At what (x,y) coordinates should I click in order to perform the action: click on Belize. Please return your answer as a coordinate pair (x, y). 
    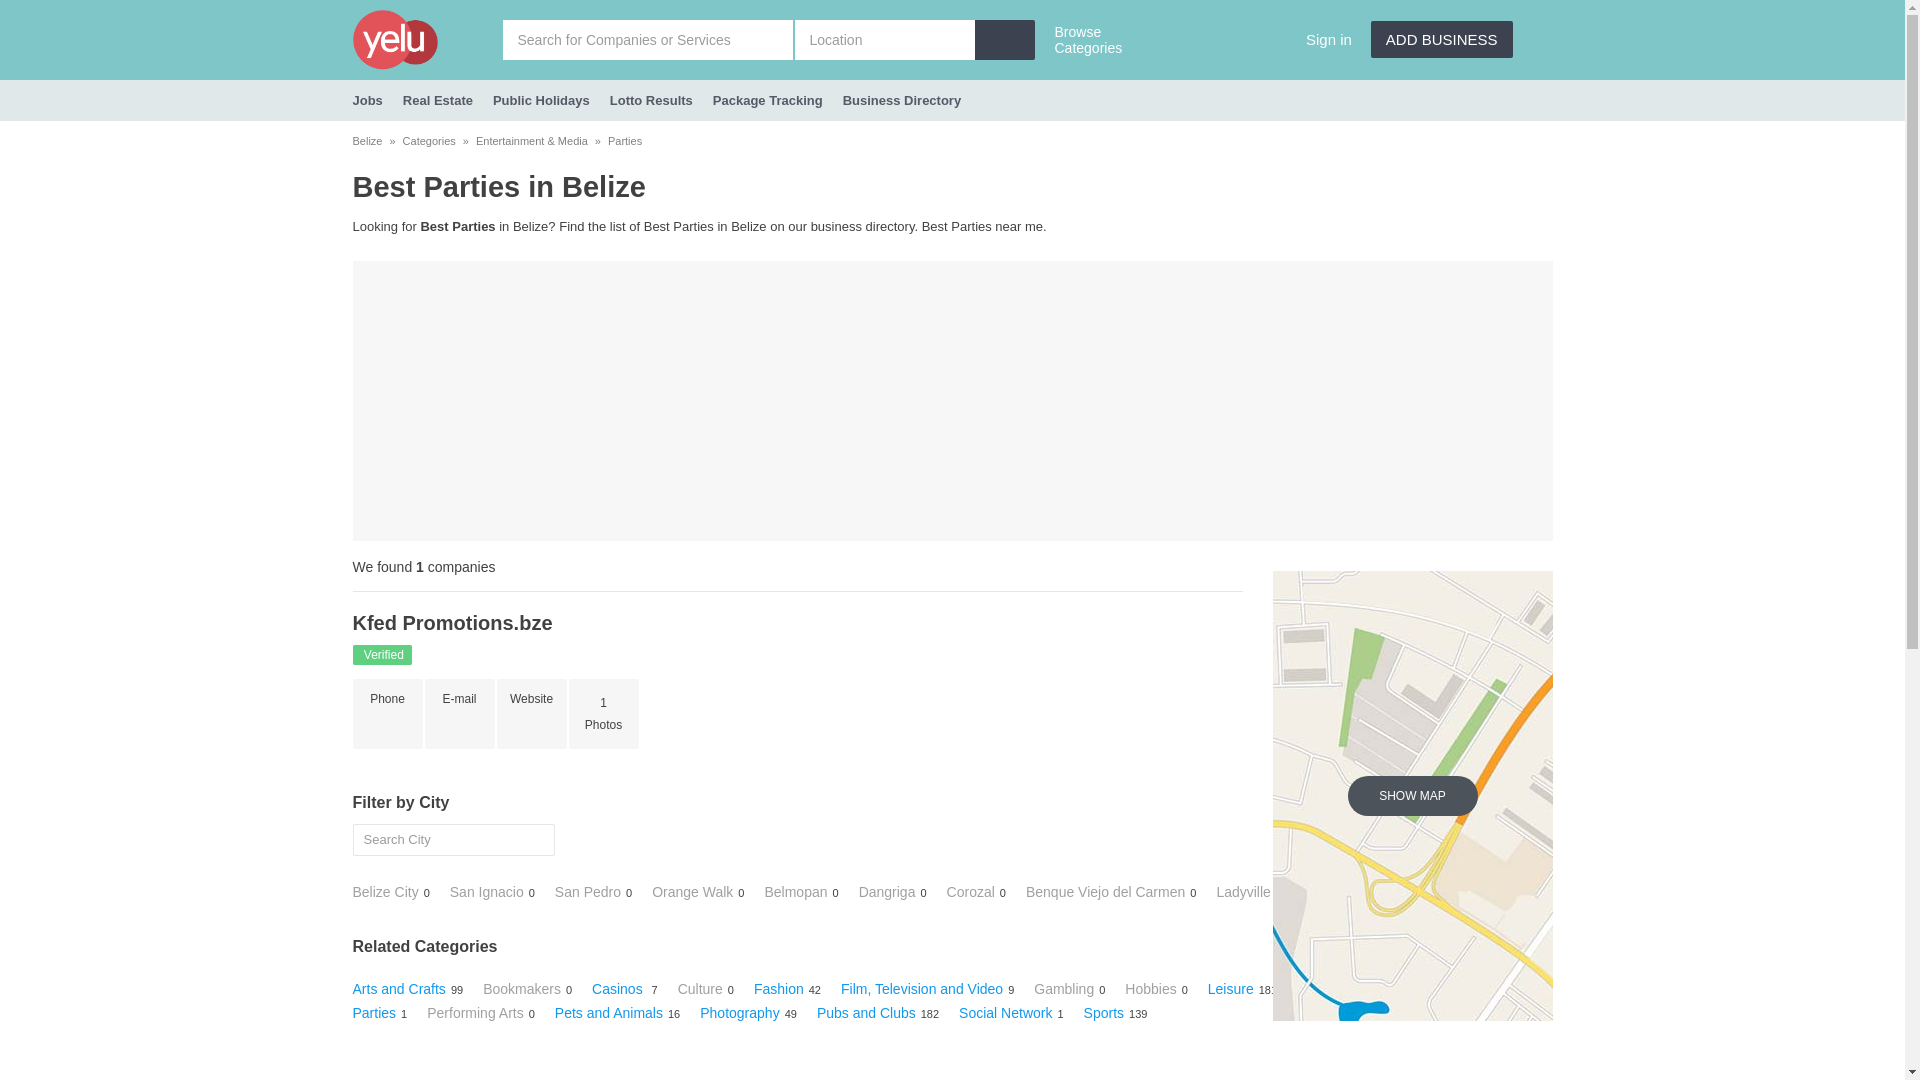
    Looking at the image, I should click on (367, 141).